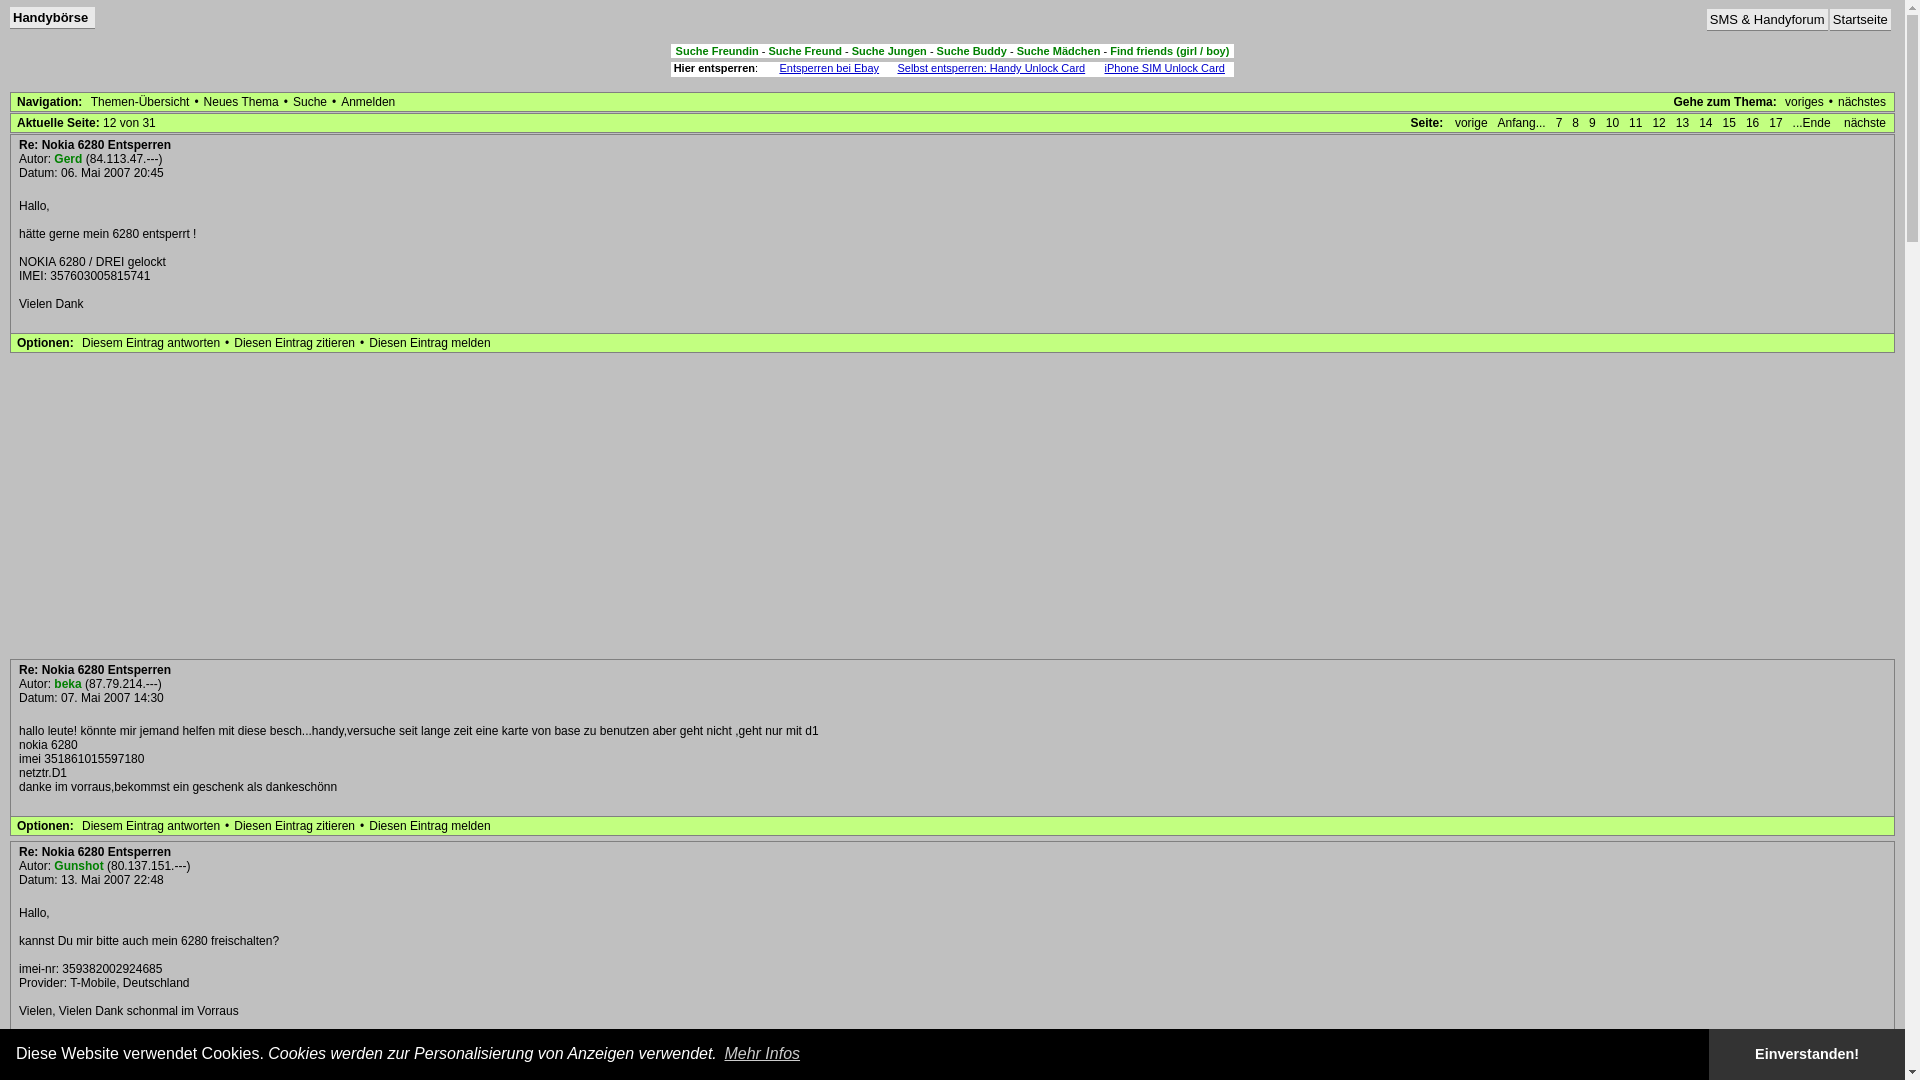 Image resolution: width=1920 pixels, height=1080 pixels. Describe the element at coordinates (1658, 123) in the screenshot. I see `12` at that location.